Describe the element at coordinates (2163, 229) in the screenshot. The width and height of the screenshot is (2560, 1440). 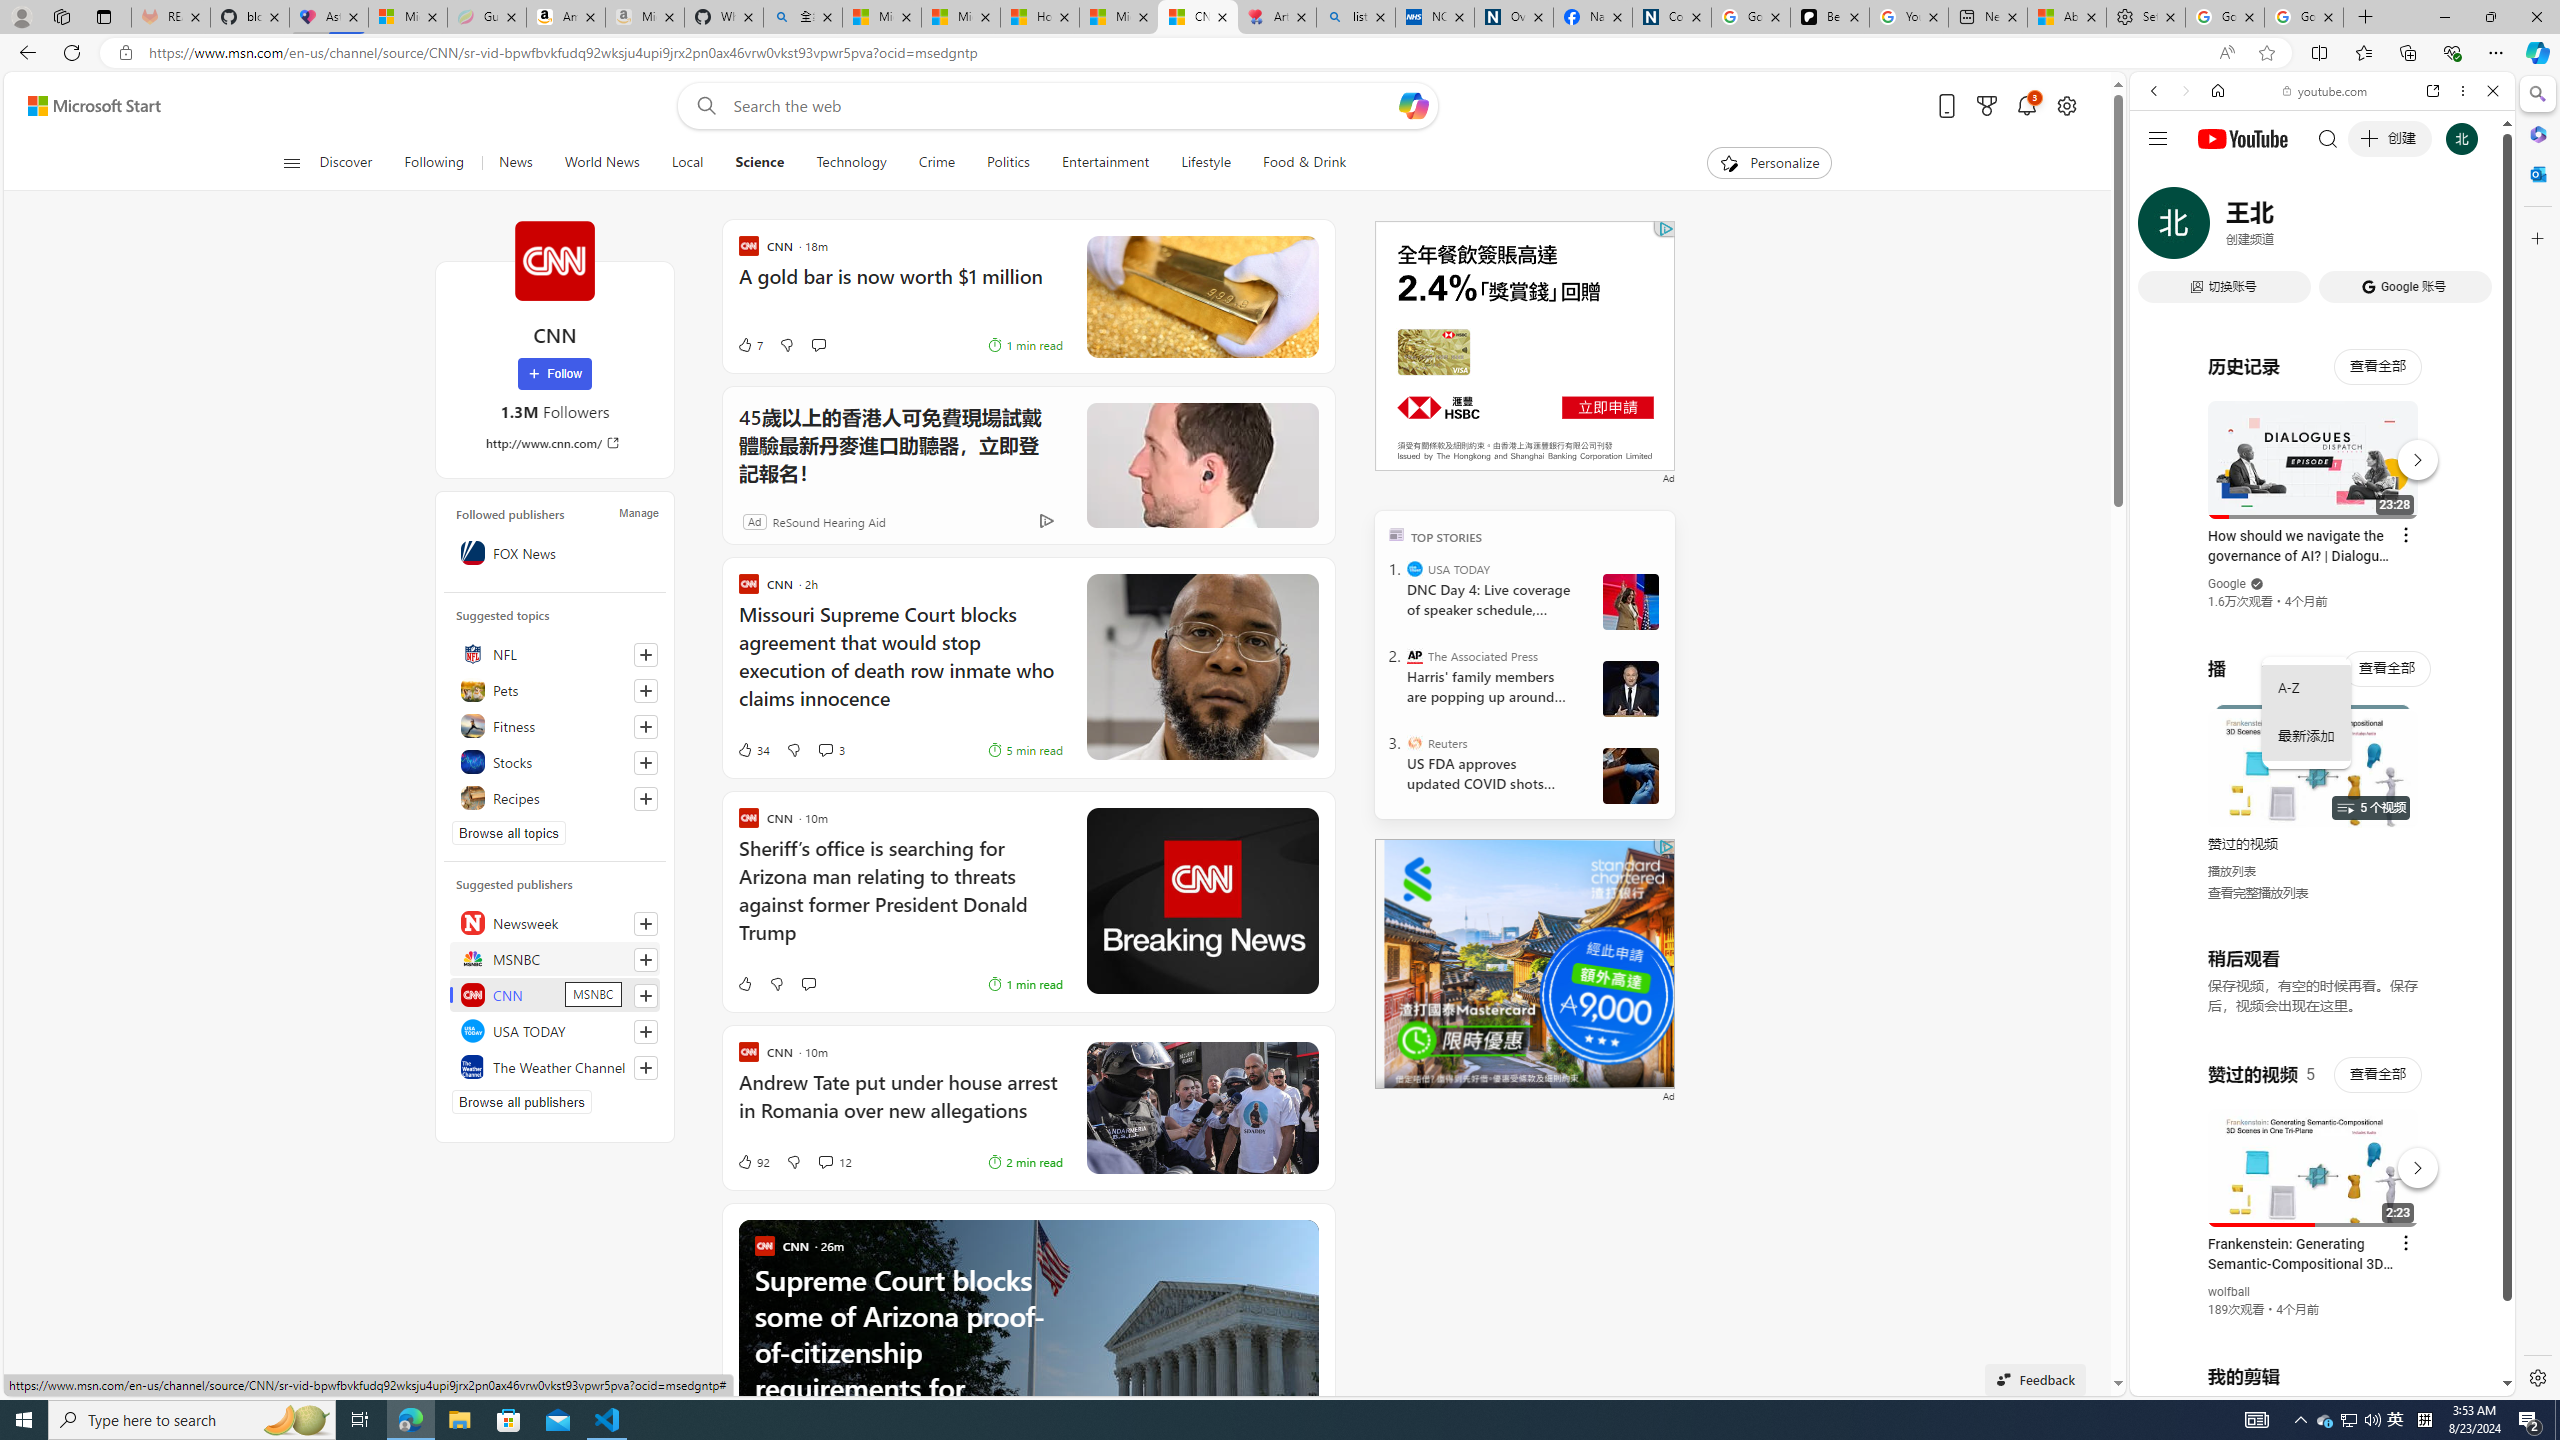
I see `WEB  ` at that location.